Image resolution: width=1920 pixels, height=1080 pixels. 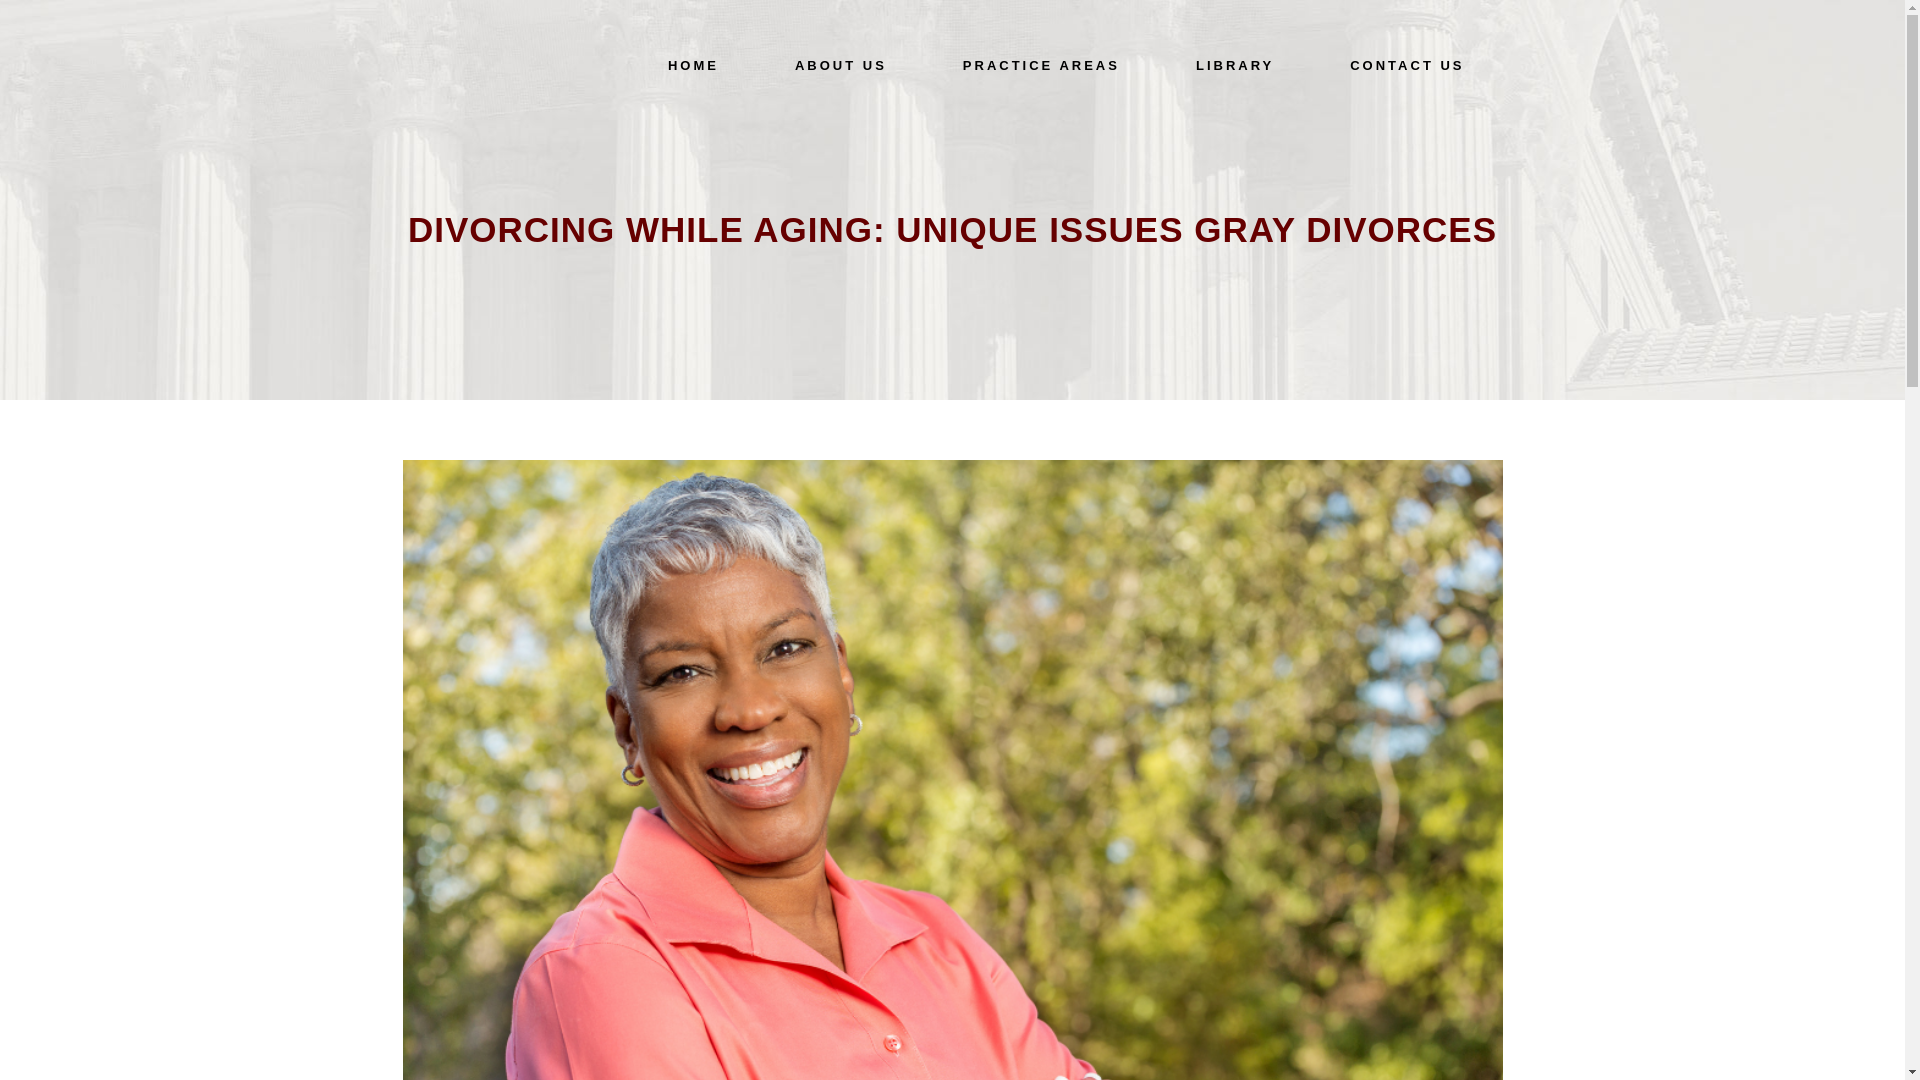 I want to click on CONTACT US, so click(x=1406, y=66).